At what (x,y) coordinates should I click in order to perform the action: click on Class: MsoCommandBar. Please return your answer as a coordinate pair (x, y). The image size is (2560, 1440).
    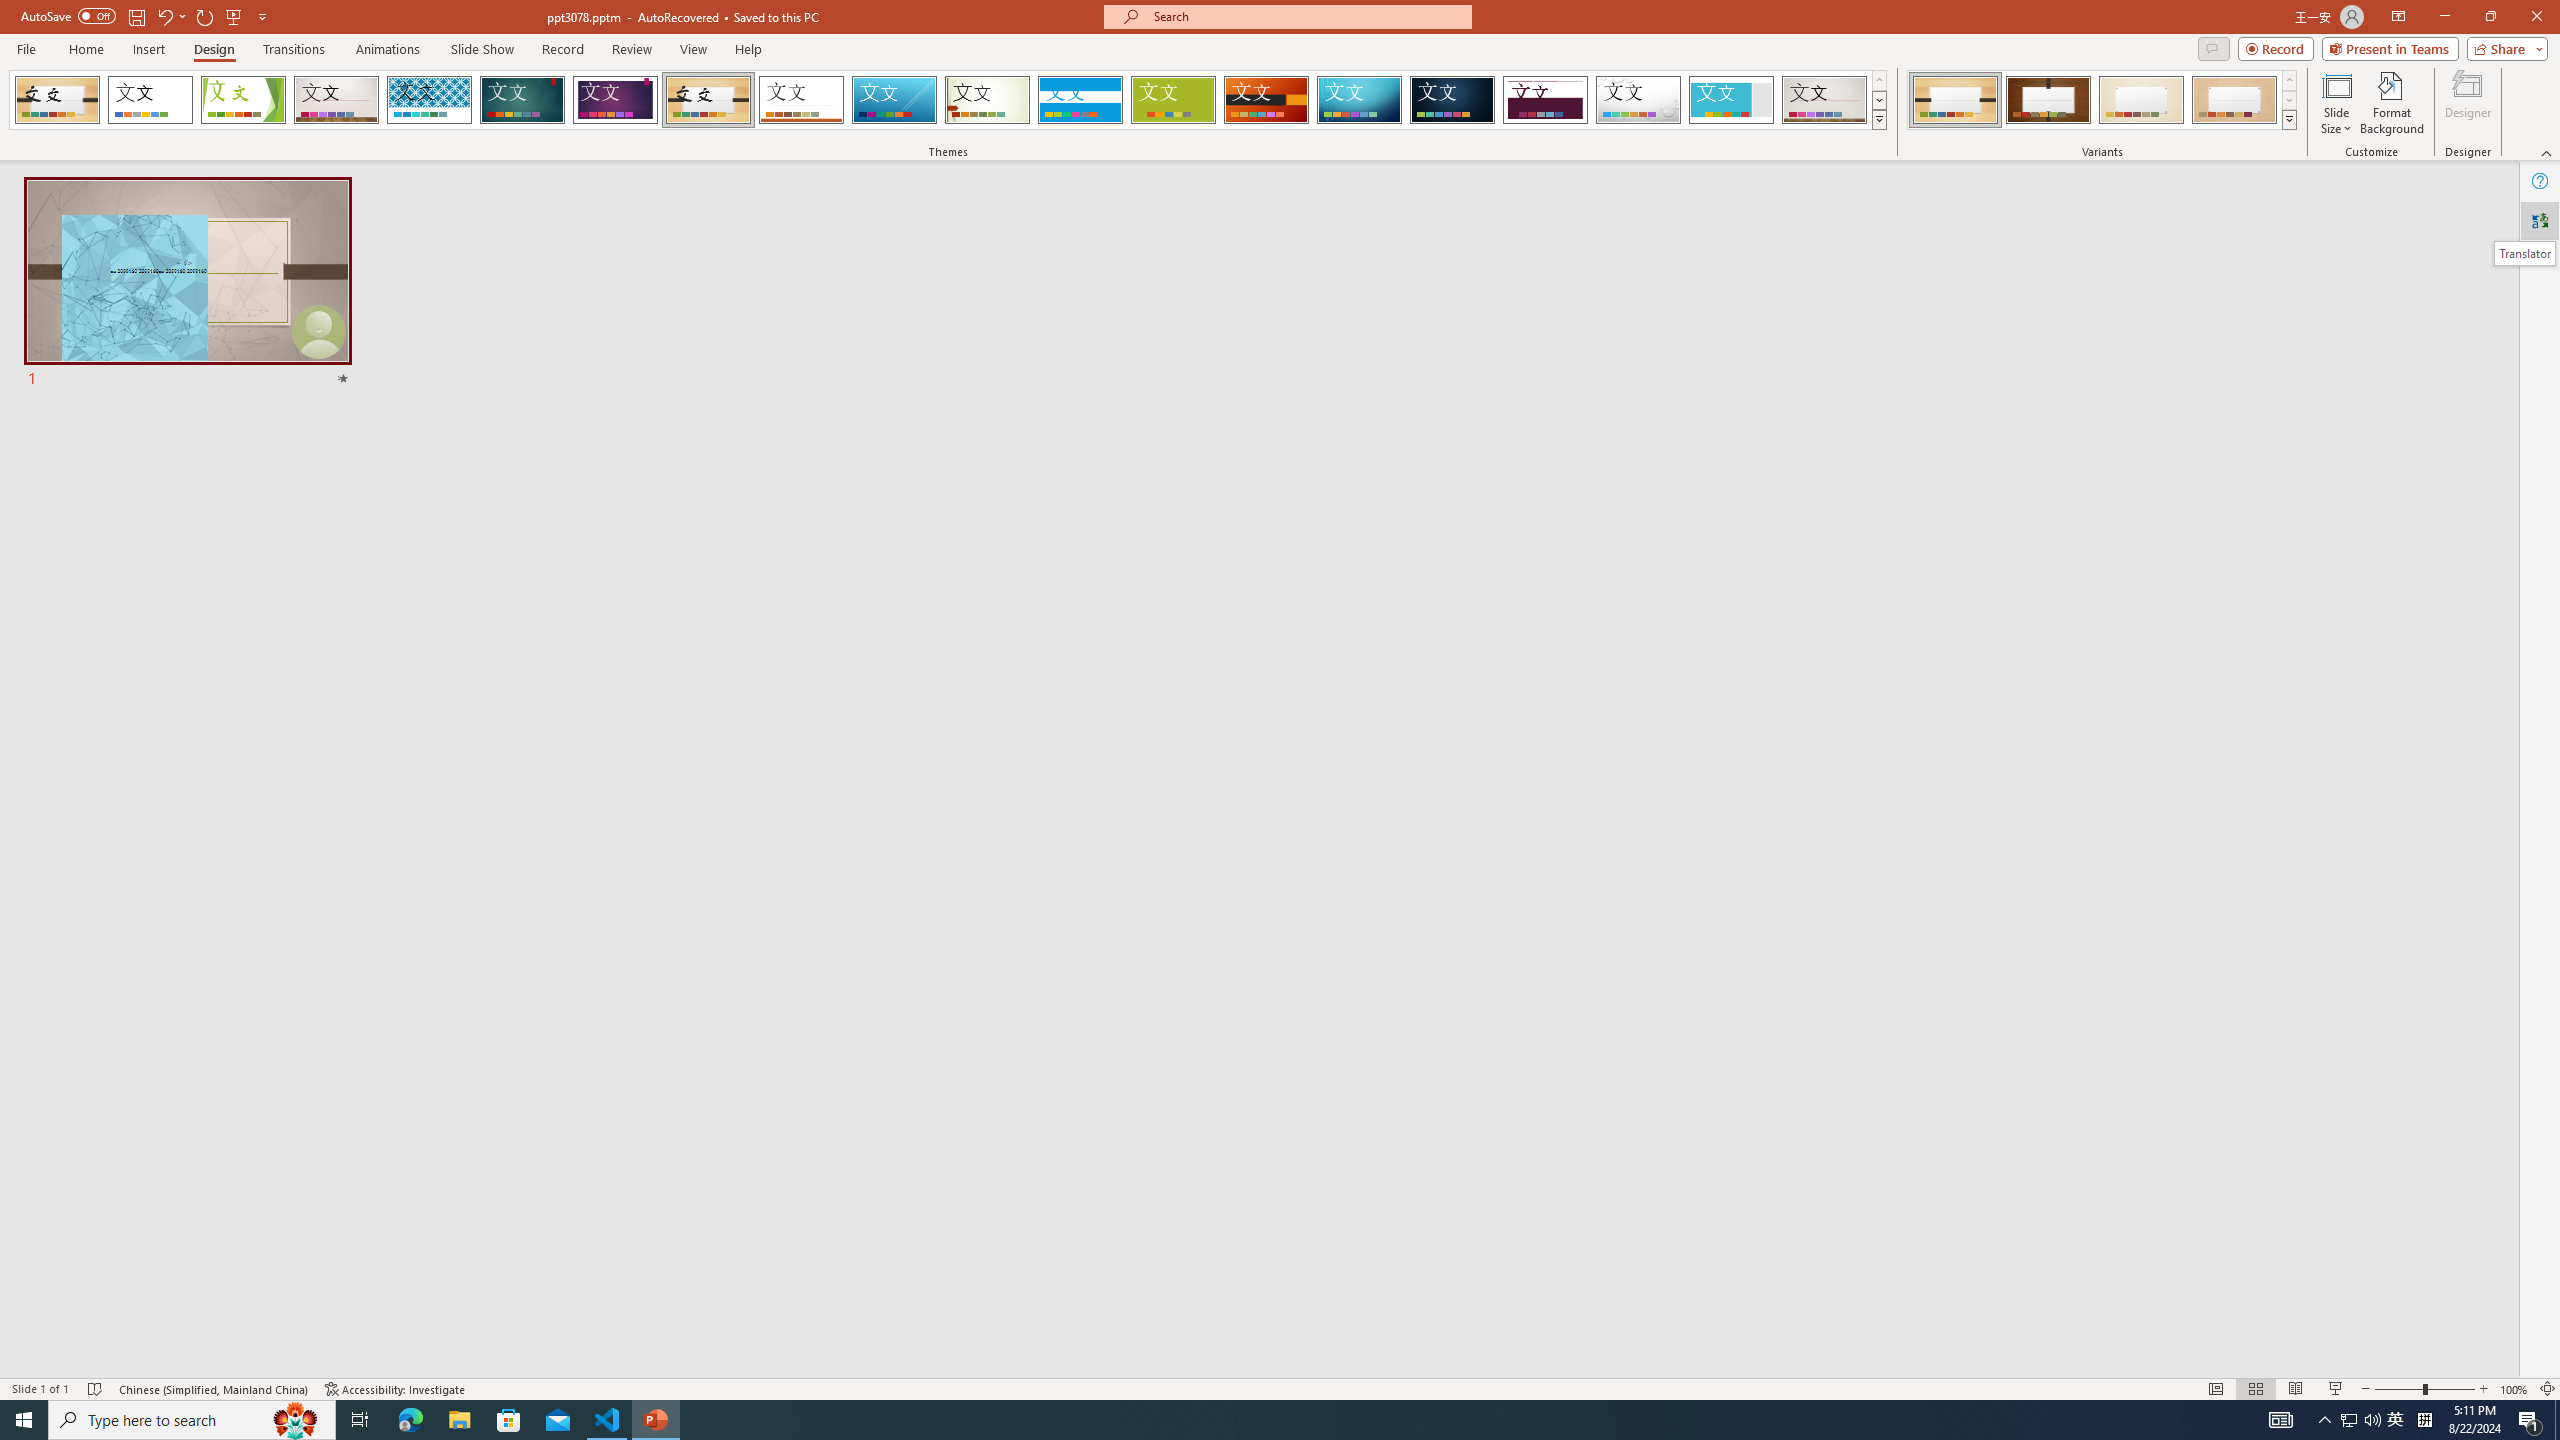
    Looking at the image, I should click on (1280, 1388).